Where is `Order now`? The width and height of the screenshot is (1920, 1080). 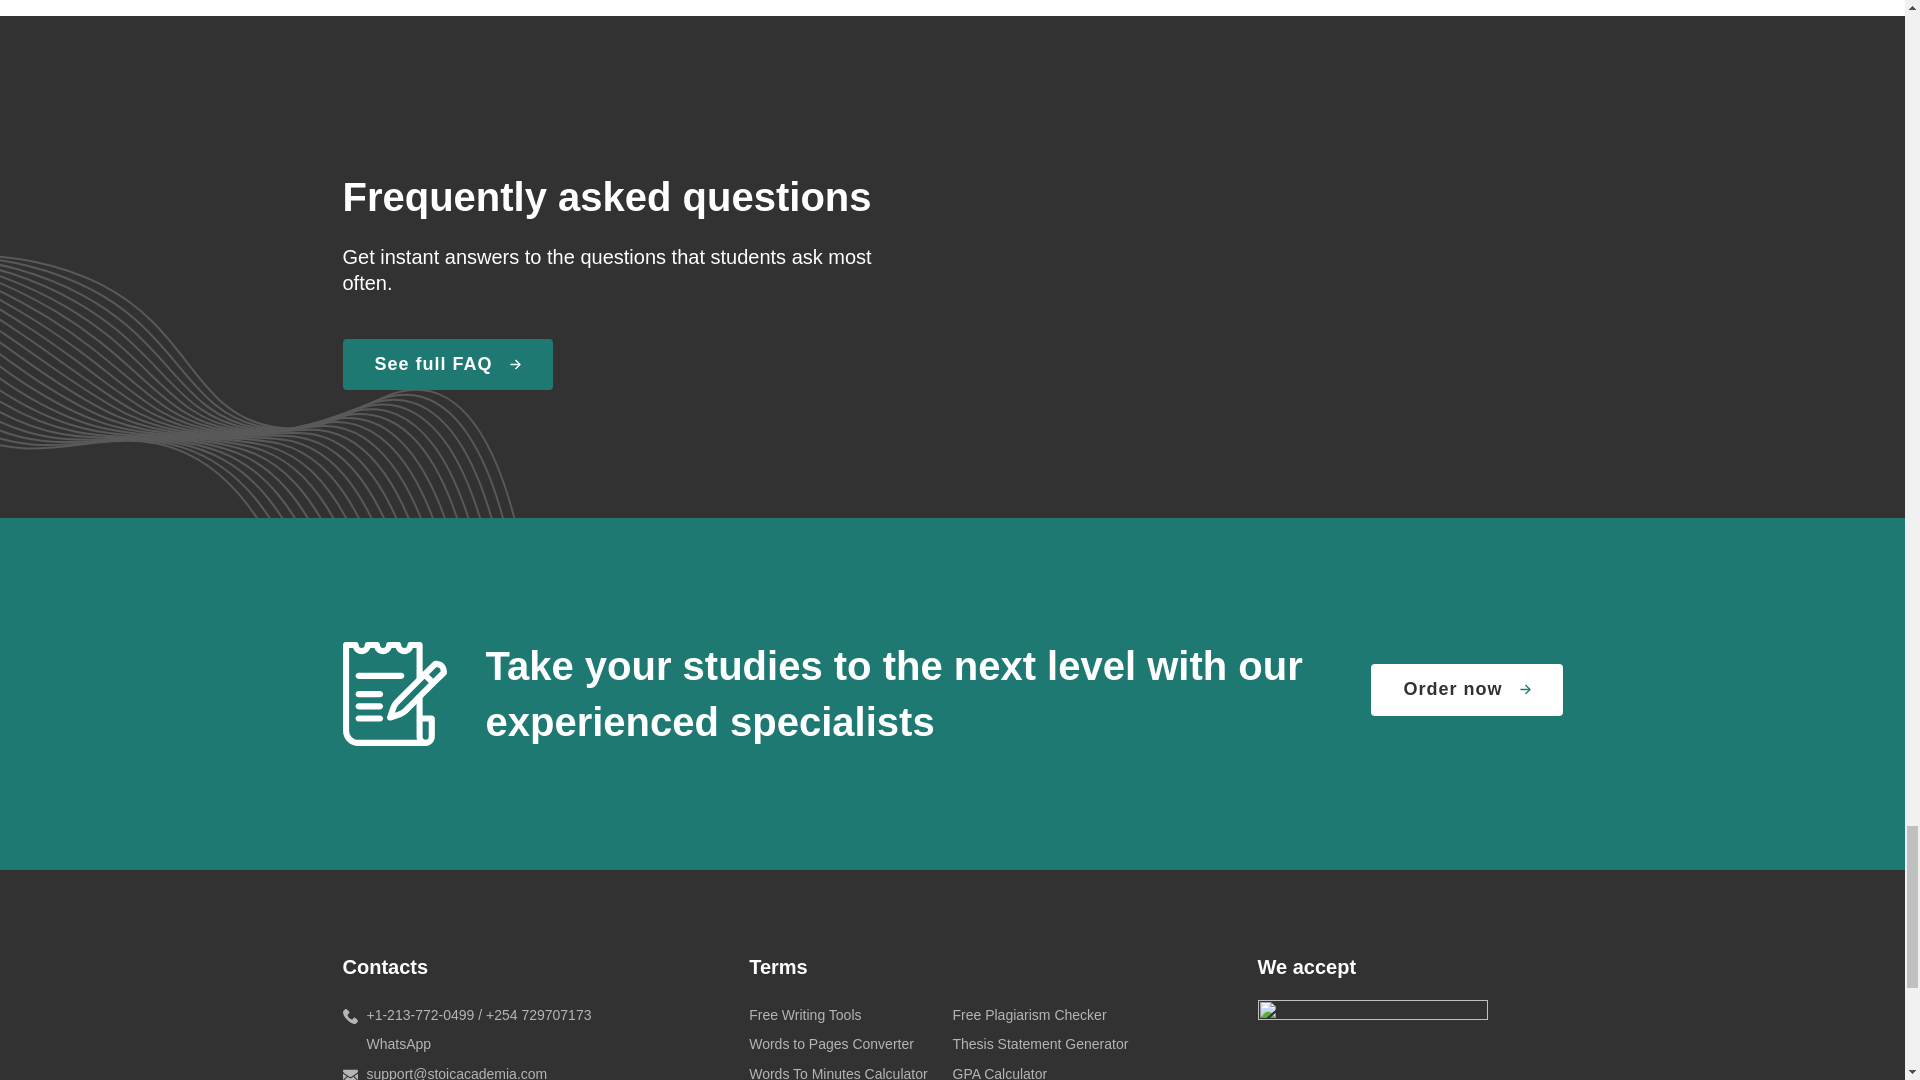 Order now is located at coordinates (1466, 690).